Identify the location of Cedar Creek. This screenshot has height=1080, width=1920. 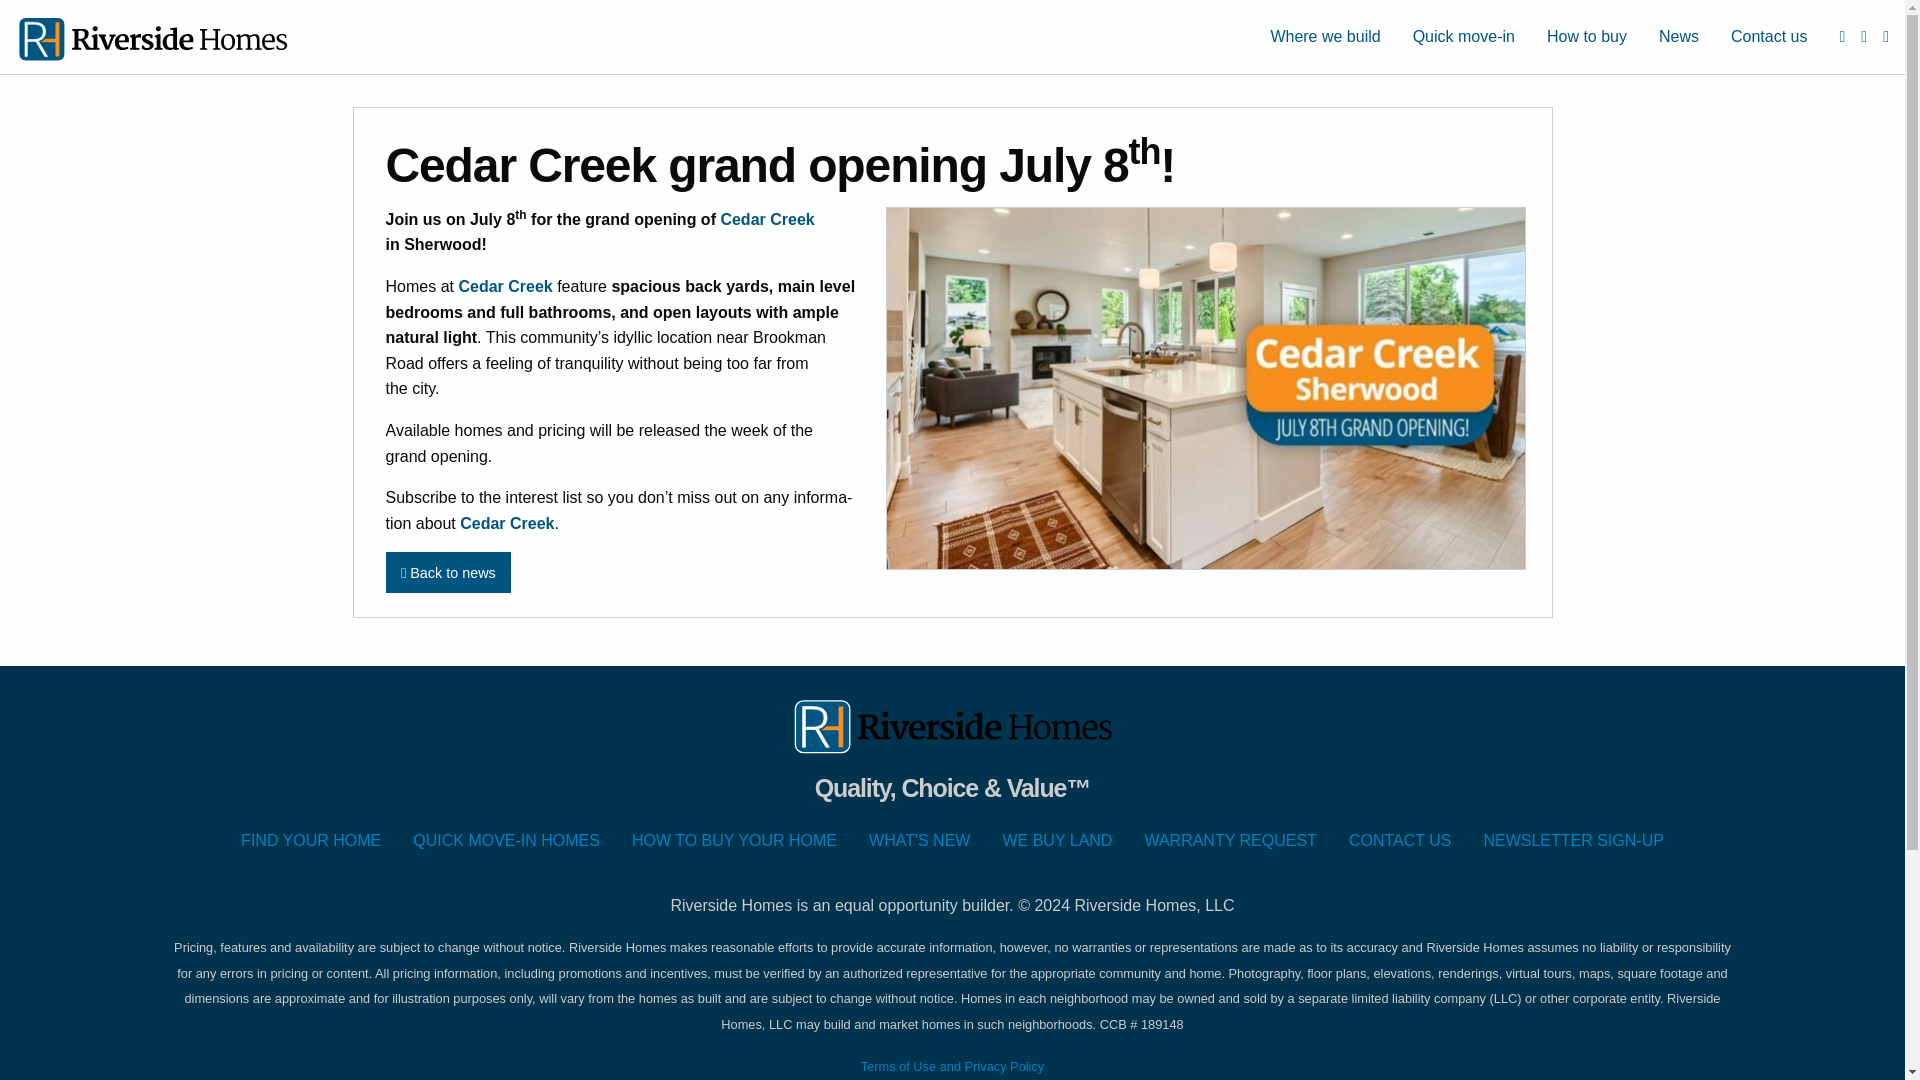
(507, 524).